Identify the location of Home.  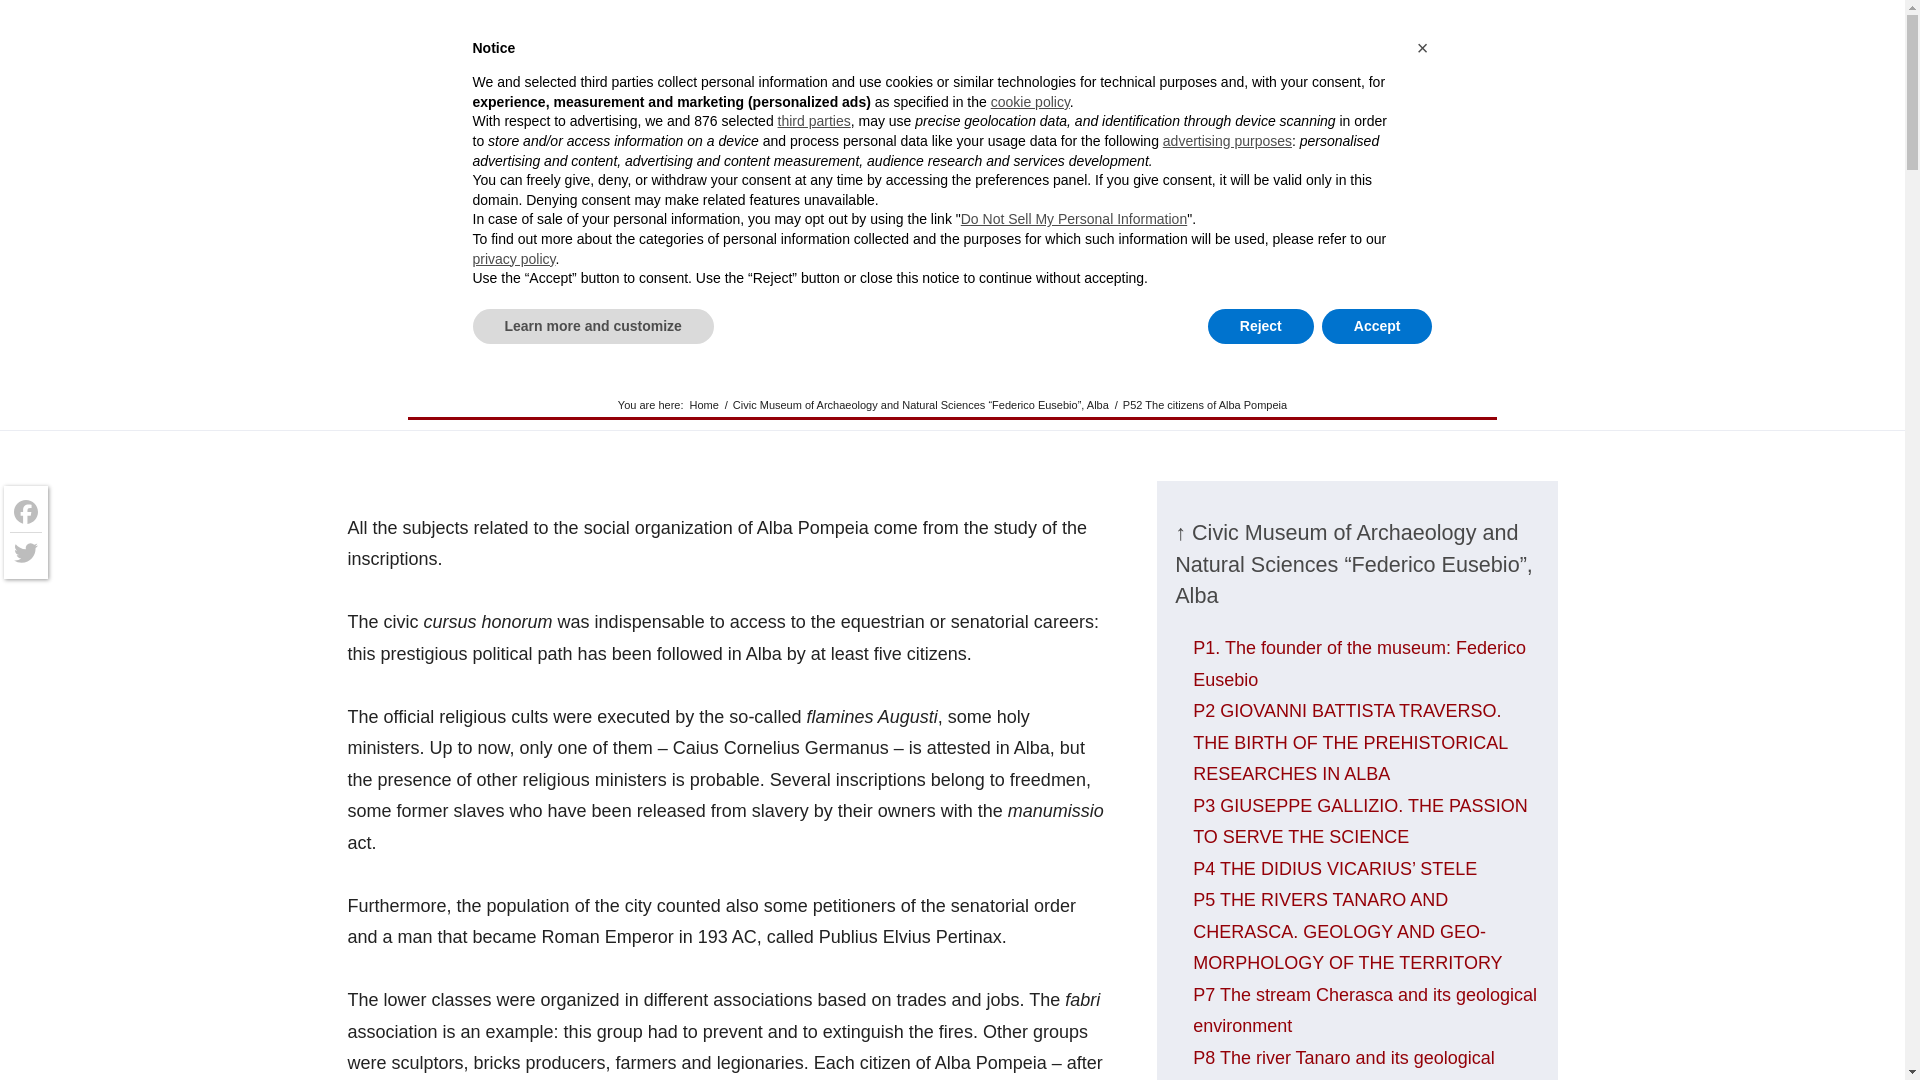
(703, 405).